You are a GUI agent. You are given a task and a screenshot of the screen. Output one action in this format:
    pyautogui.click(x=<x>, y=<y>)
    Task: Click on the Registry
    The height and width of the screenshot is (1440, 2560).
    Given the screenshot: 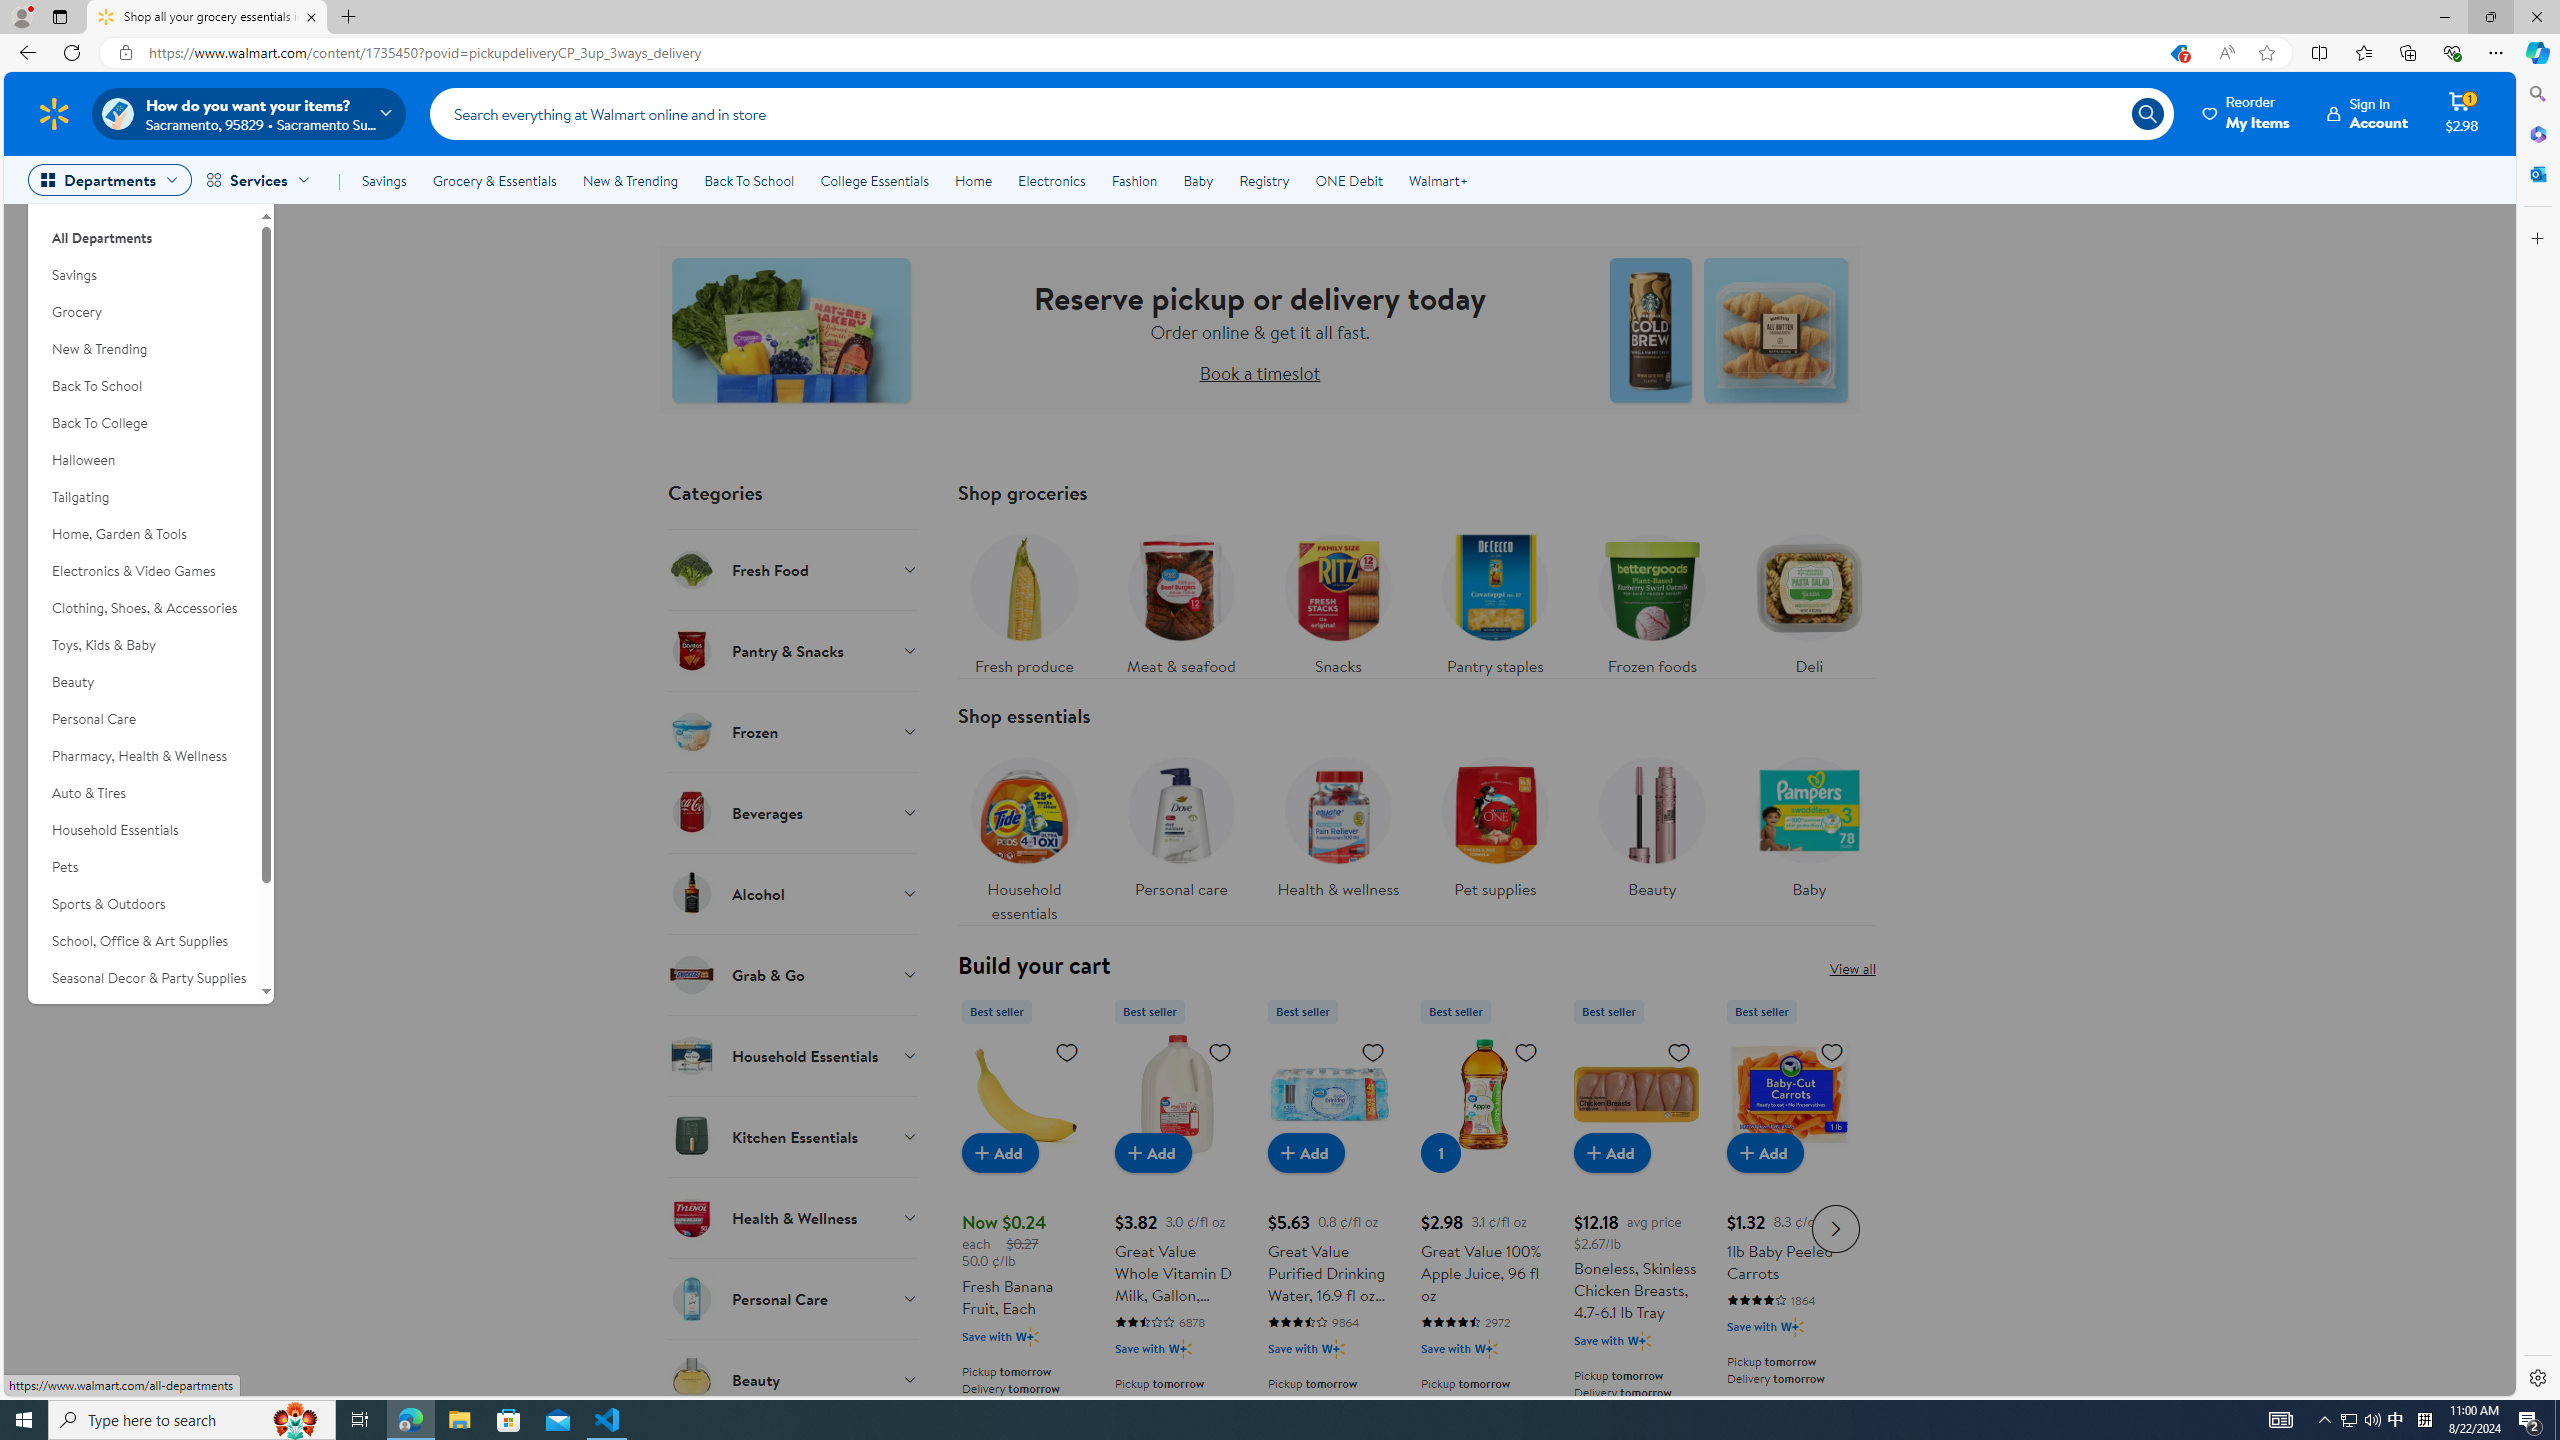 What is the action you would take?
    pyautogui.click(x=1262, y=180)
    